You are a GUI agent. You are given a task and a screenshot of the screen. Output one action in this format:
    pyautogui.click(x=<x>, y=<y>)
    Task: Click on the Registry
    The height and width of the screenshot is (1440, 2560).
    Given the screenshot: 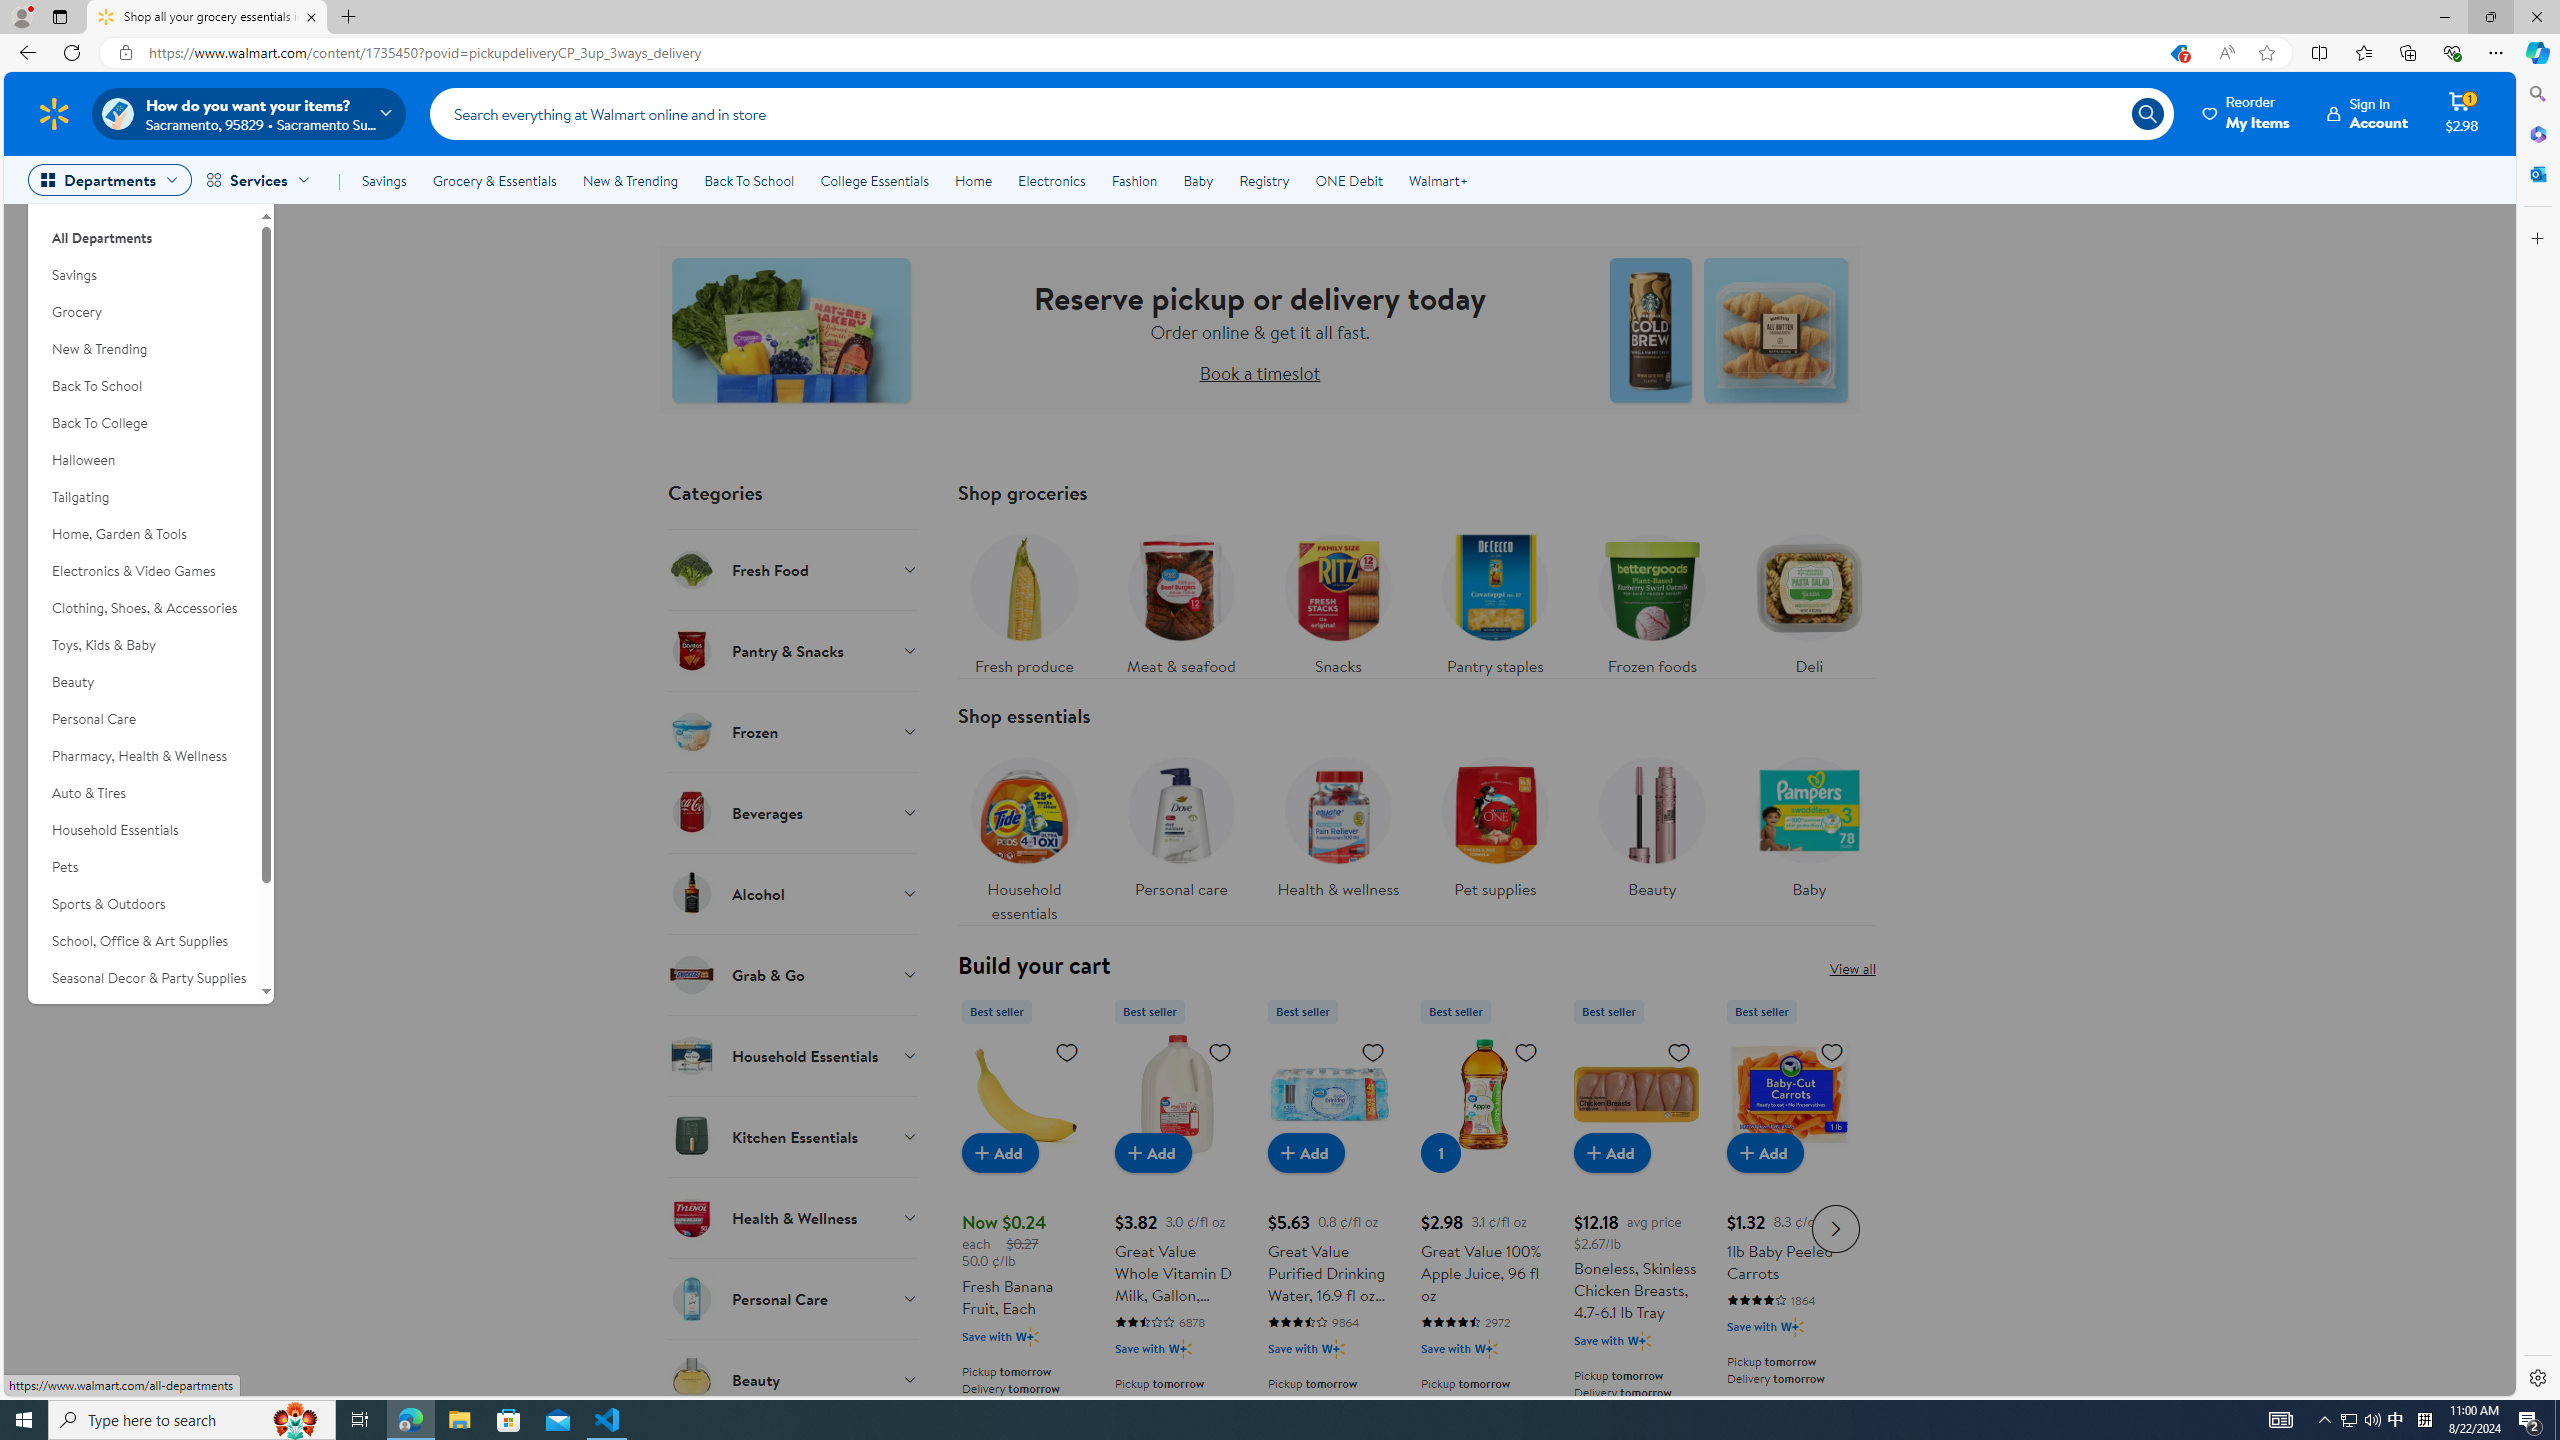 What is the action you would take?
    pyautogui.click(x=1262, y=180)
    